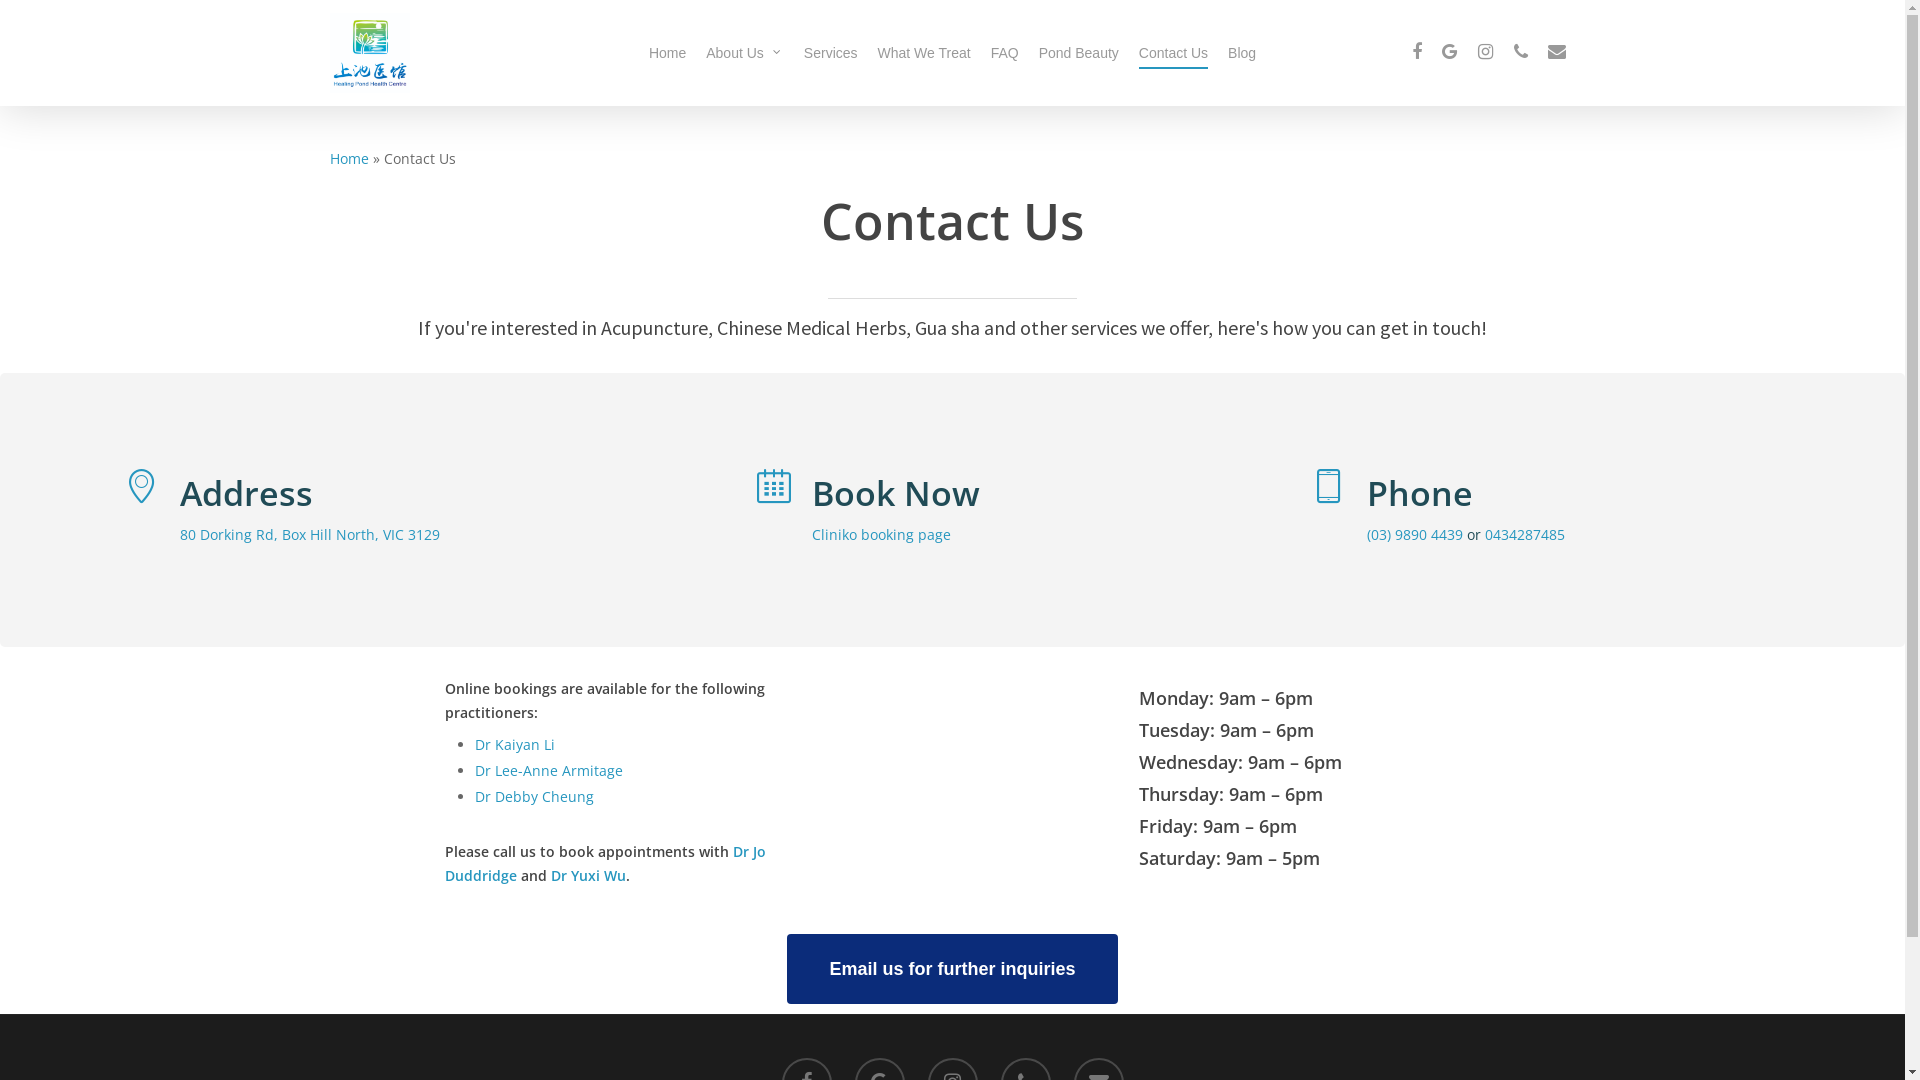  What do you see at coordinates (1415, 534) in the screenshot?
I see `(03) 9890 4439` at bounding box center [1415, 534].